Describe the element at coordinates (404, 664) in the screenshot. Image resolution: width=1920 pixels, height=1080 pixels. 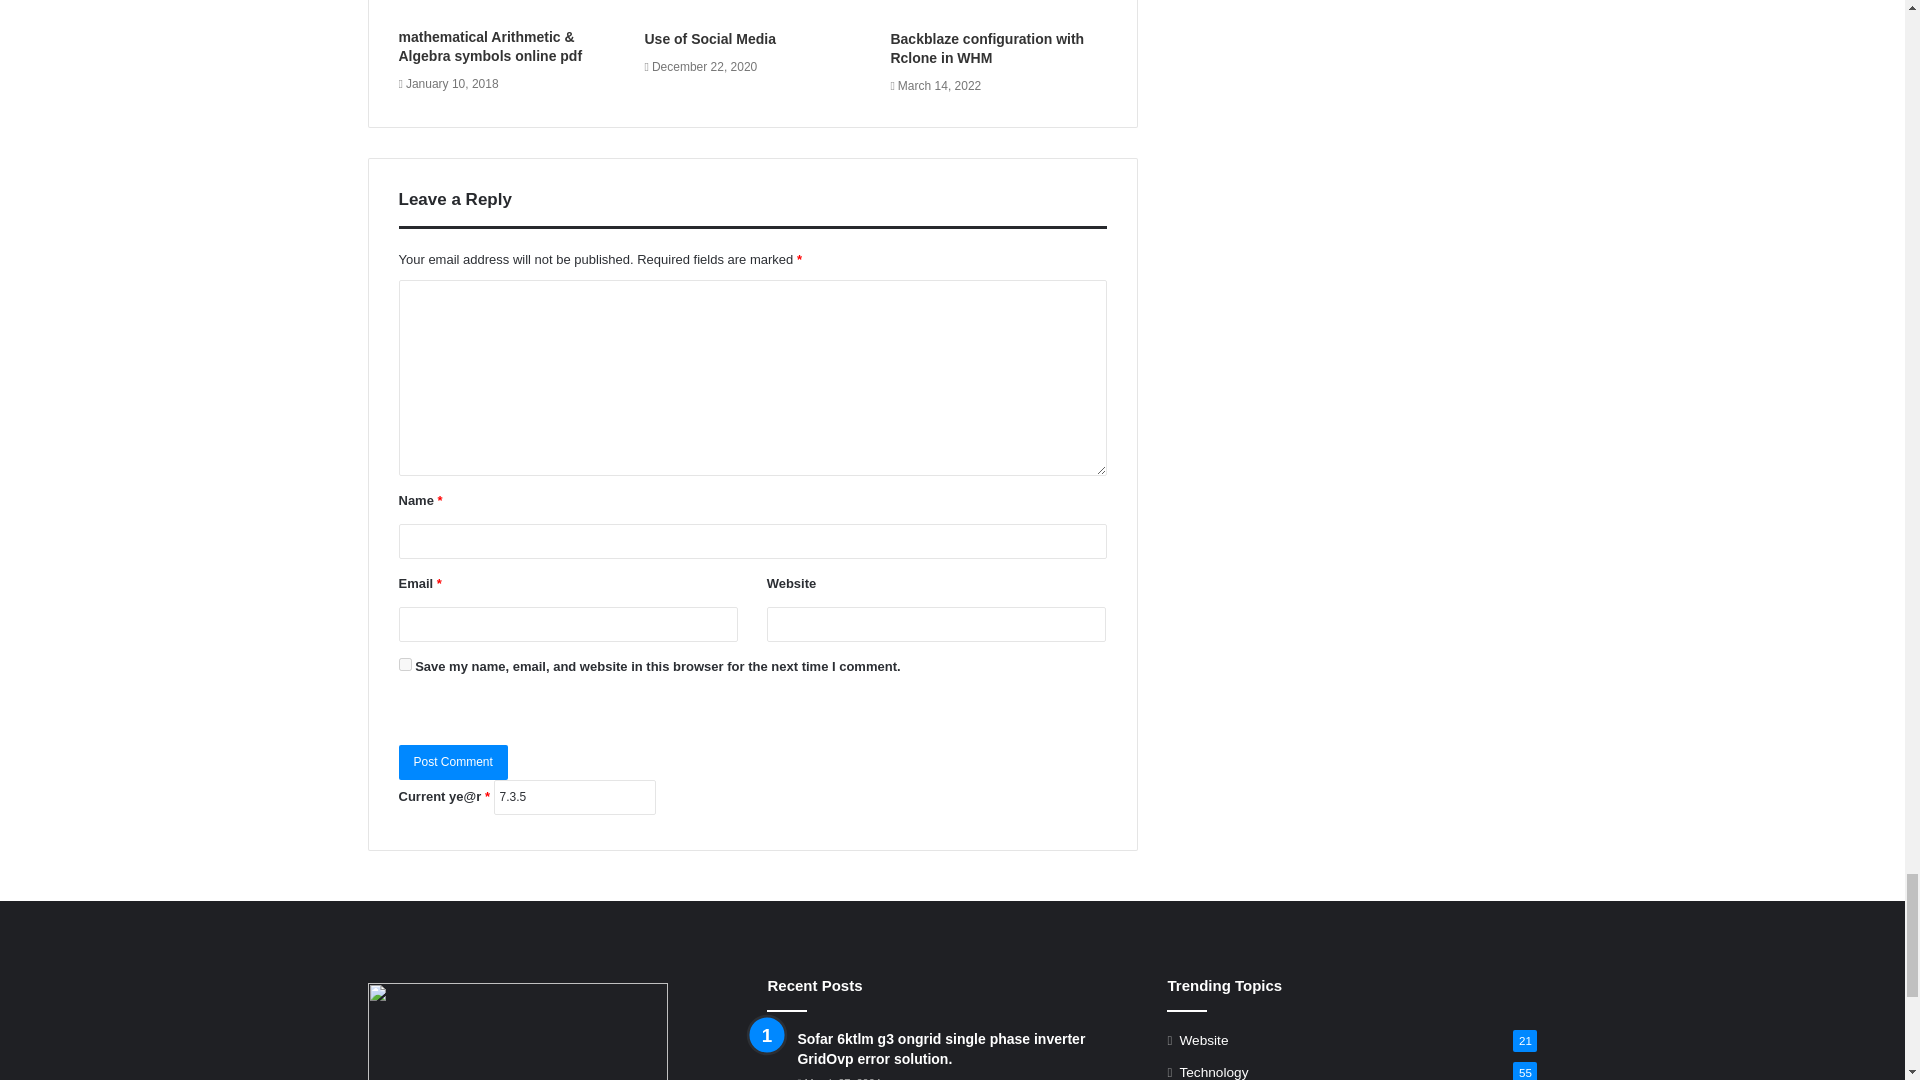
I see `yes` at that location.